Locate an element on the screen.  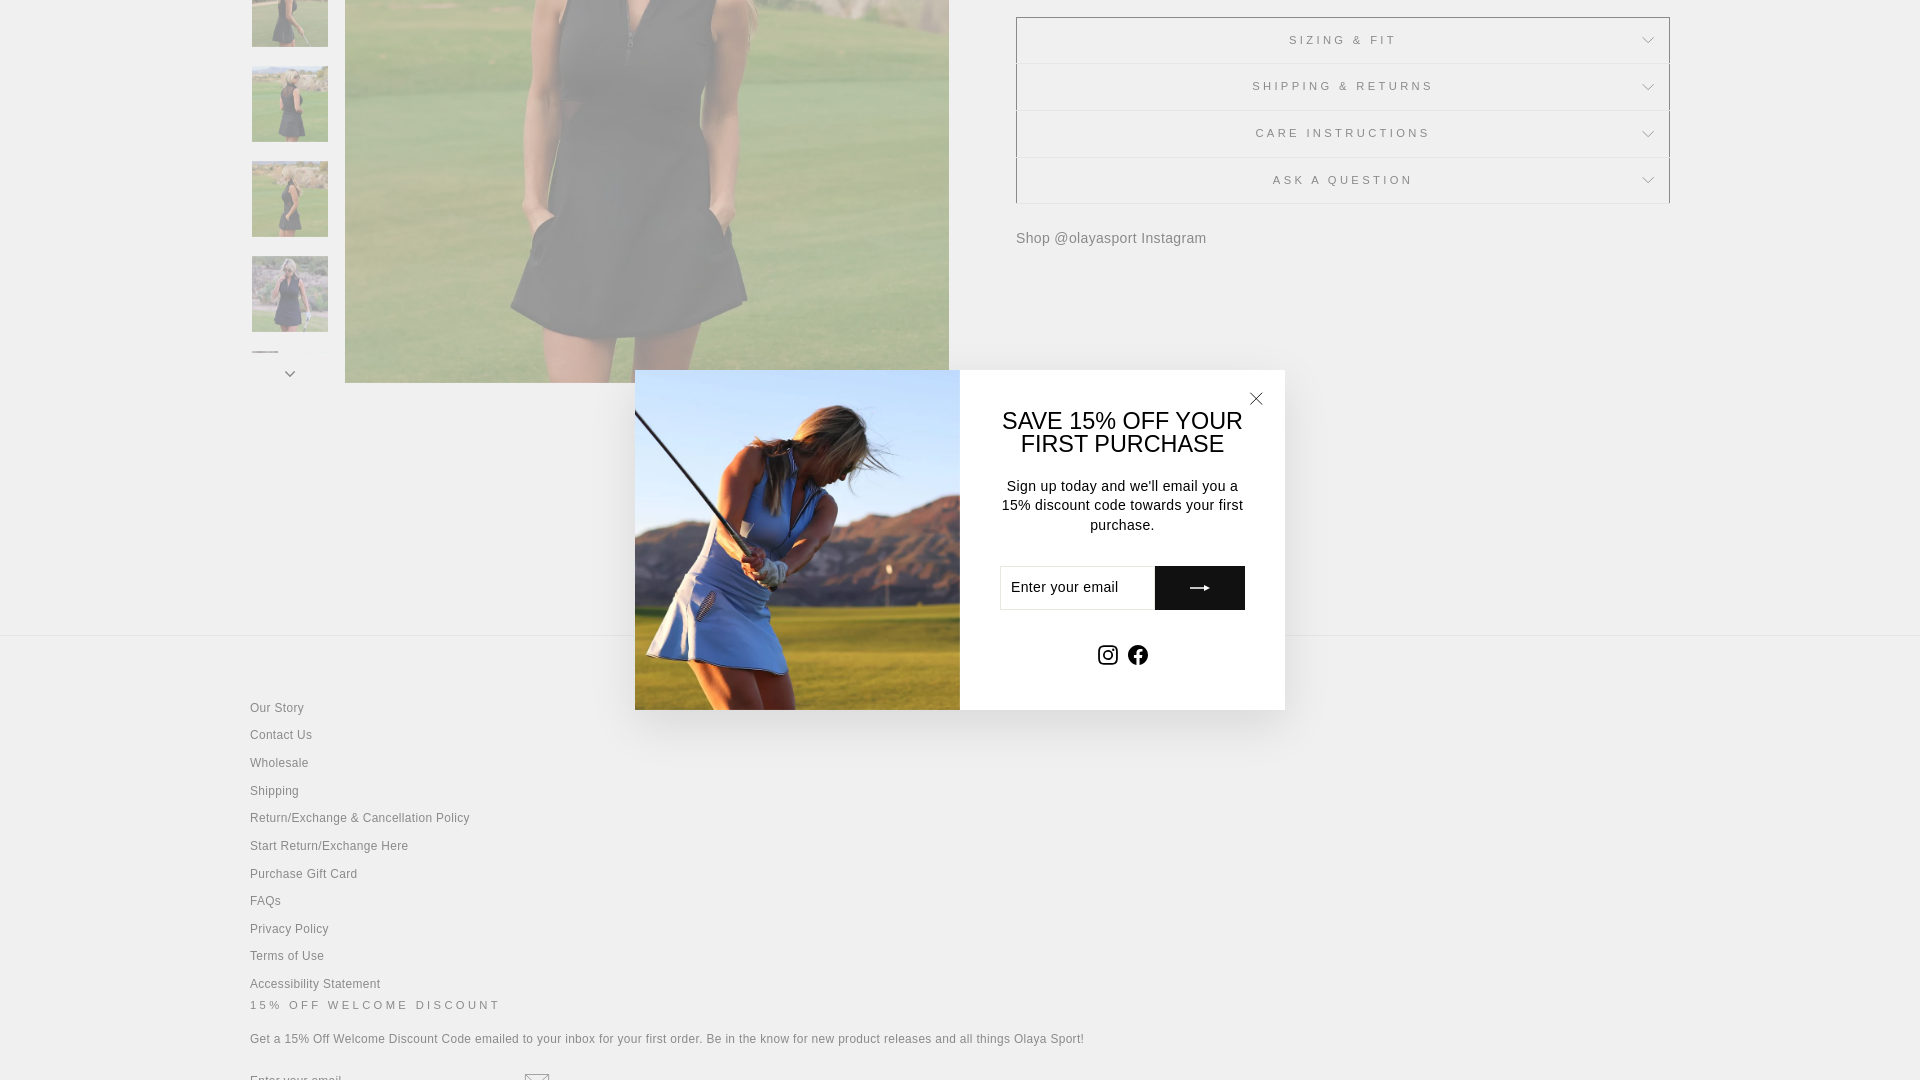
icon-email is located at coordinates (536, 1075).